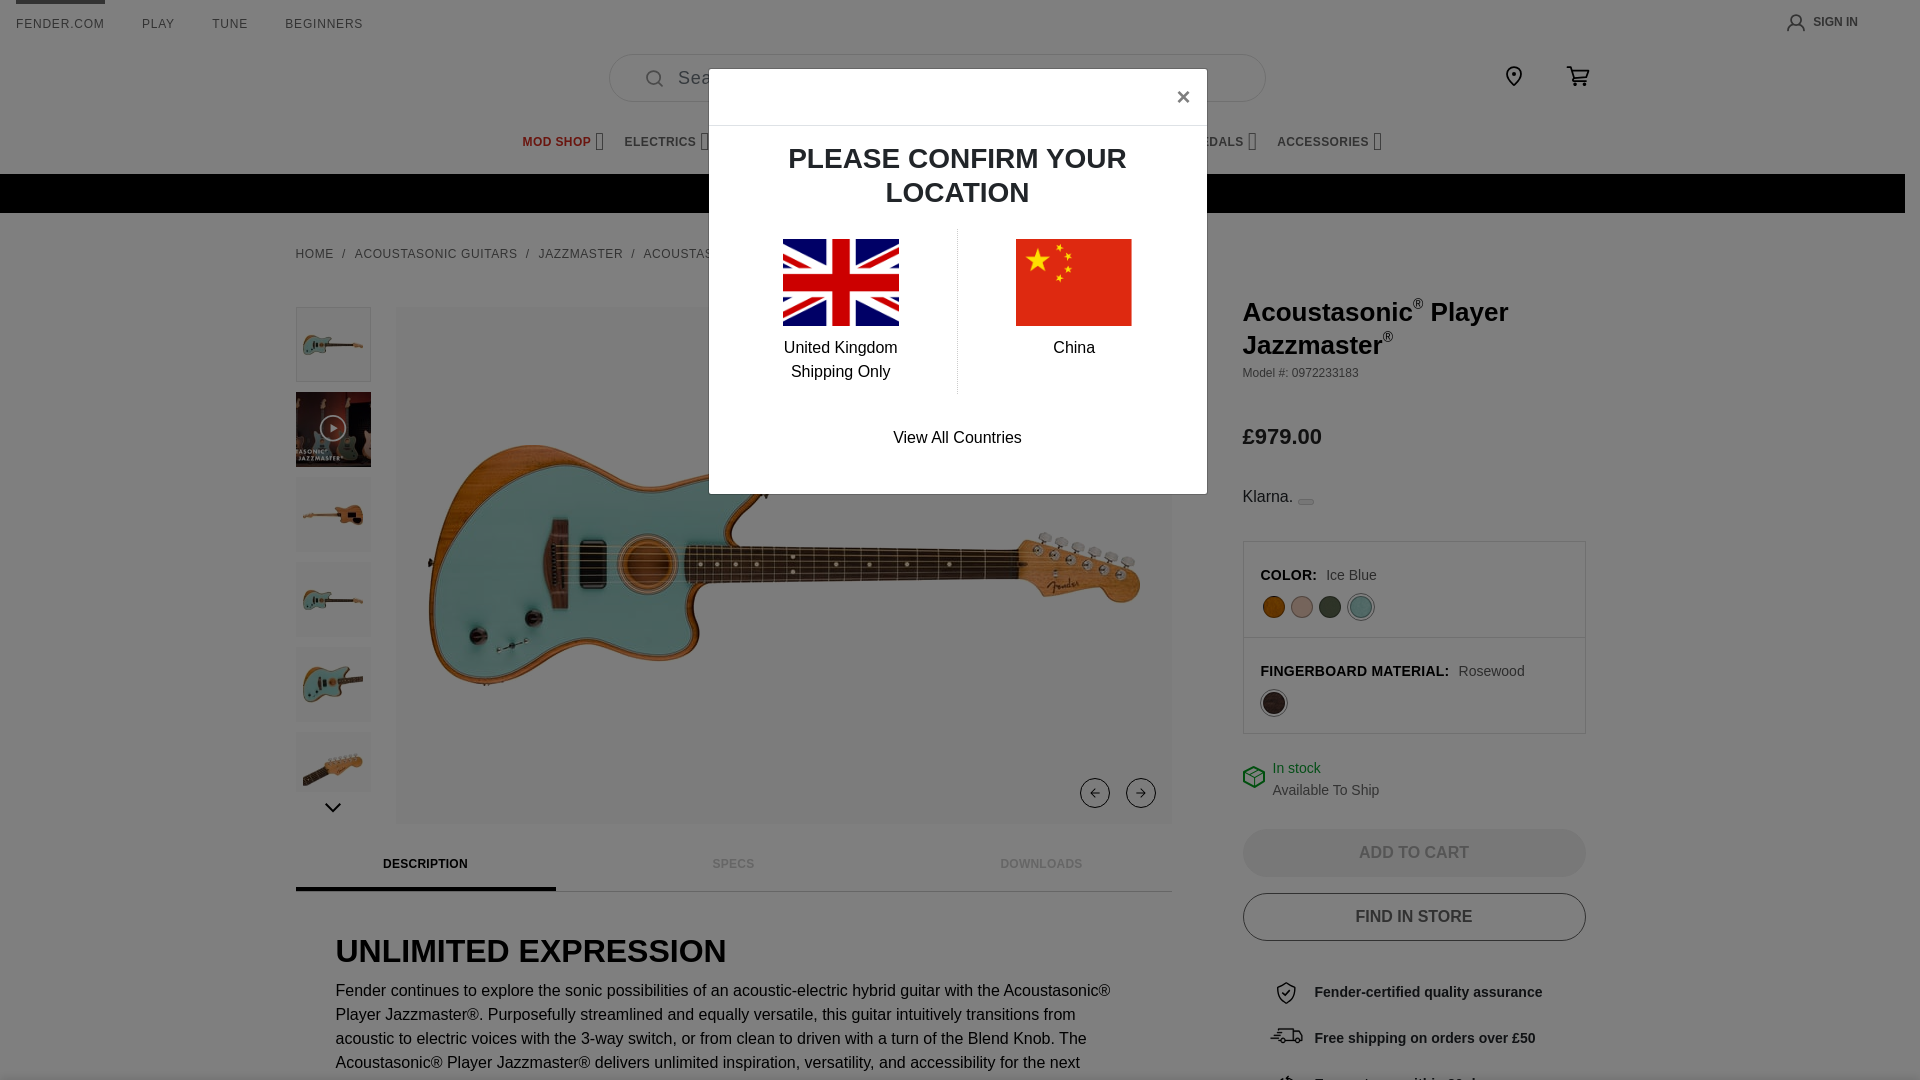 This screenshot has height=1080, width=1920. What do you see at coordinates (229, 24) in the screenshot?
I see `TUNE` at bounding box center [229, 24].